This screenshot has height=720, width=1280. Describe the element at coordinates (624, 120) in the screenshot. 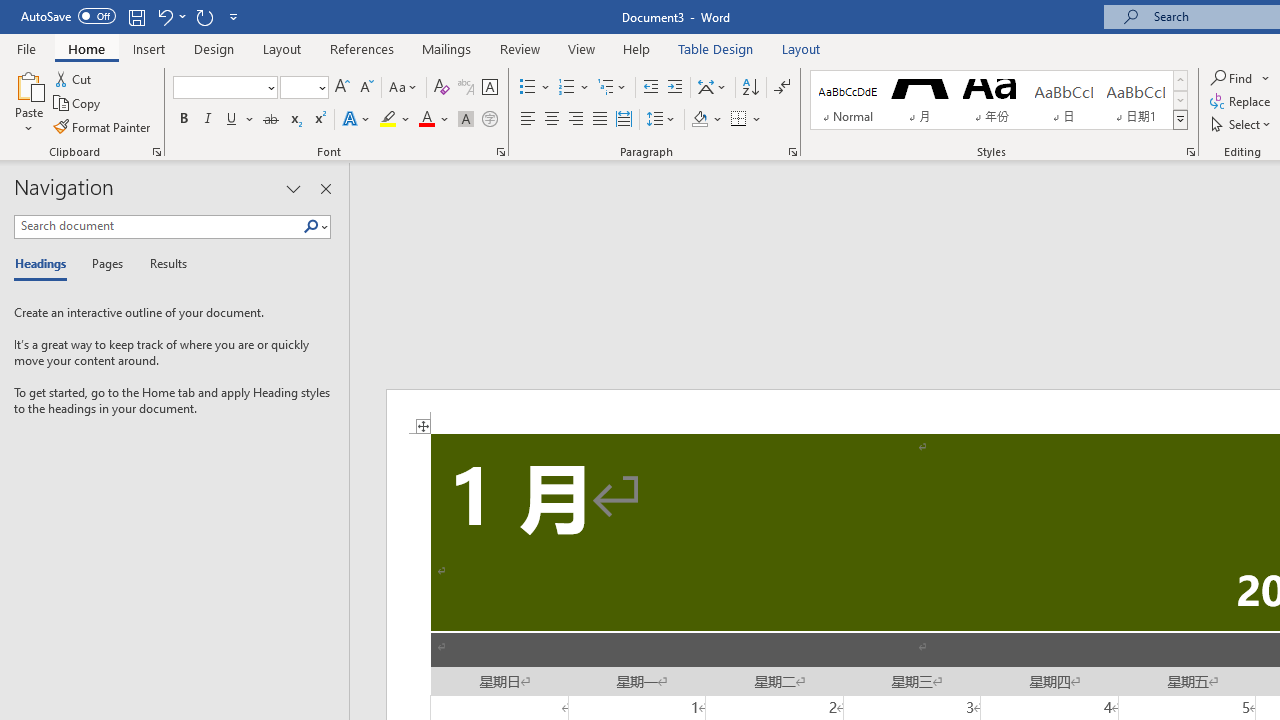

I see `Distributed` at that location.